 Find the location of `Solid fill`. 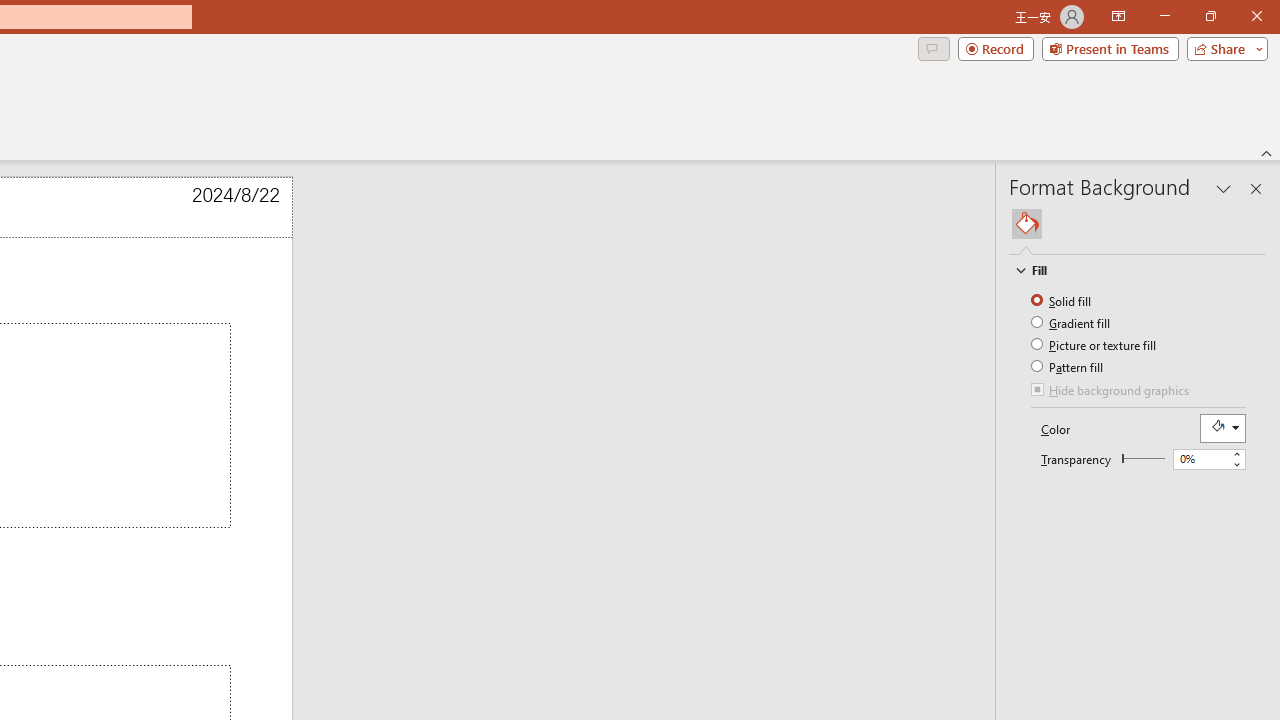

Solid fill is located at coordinates (1062, 300).